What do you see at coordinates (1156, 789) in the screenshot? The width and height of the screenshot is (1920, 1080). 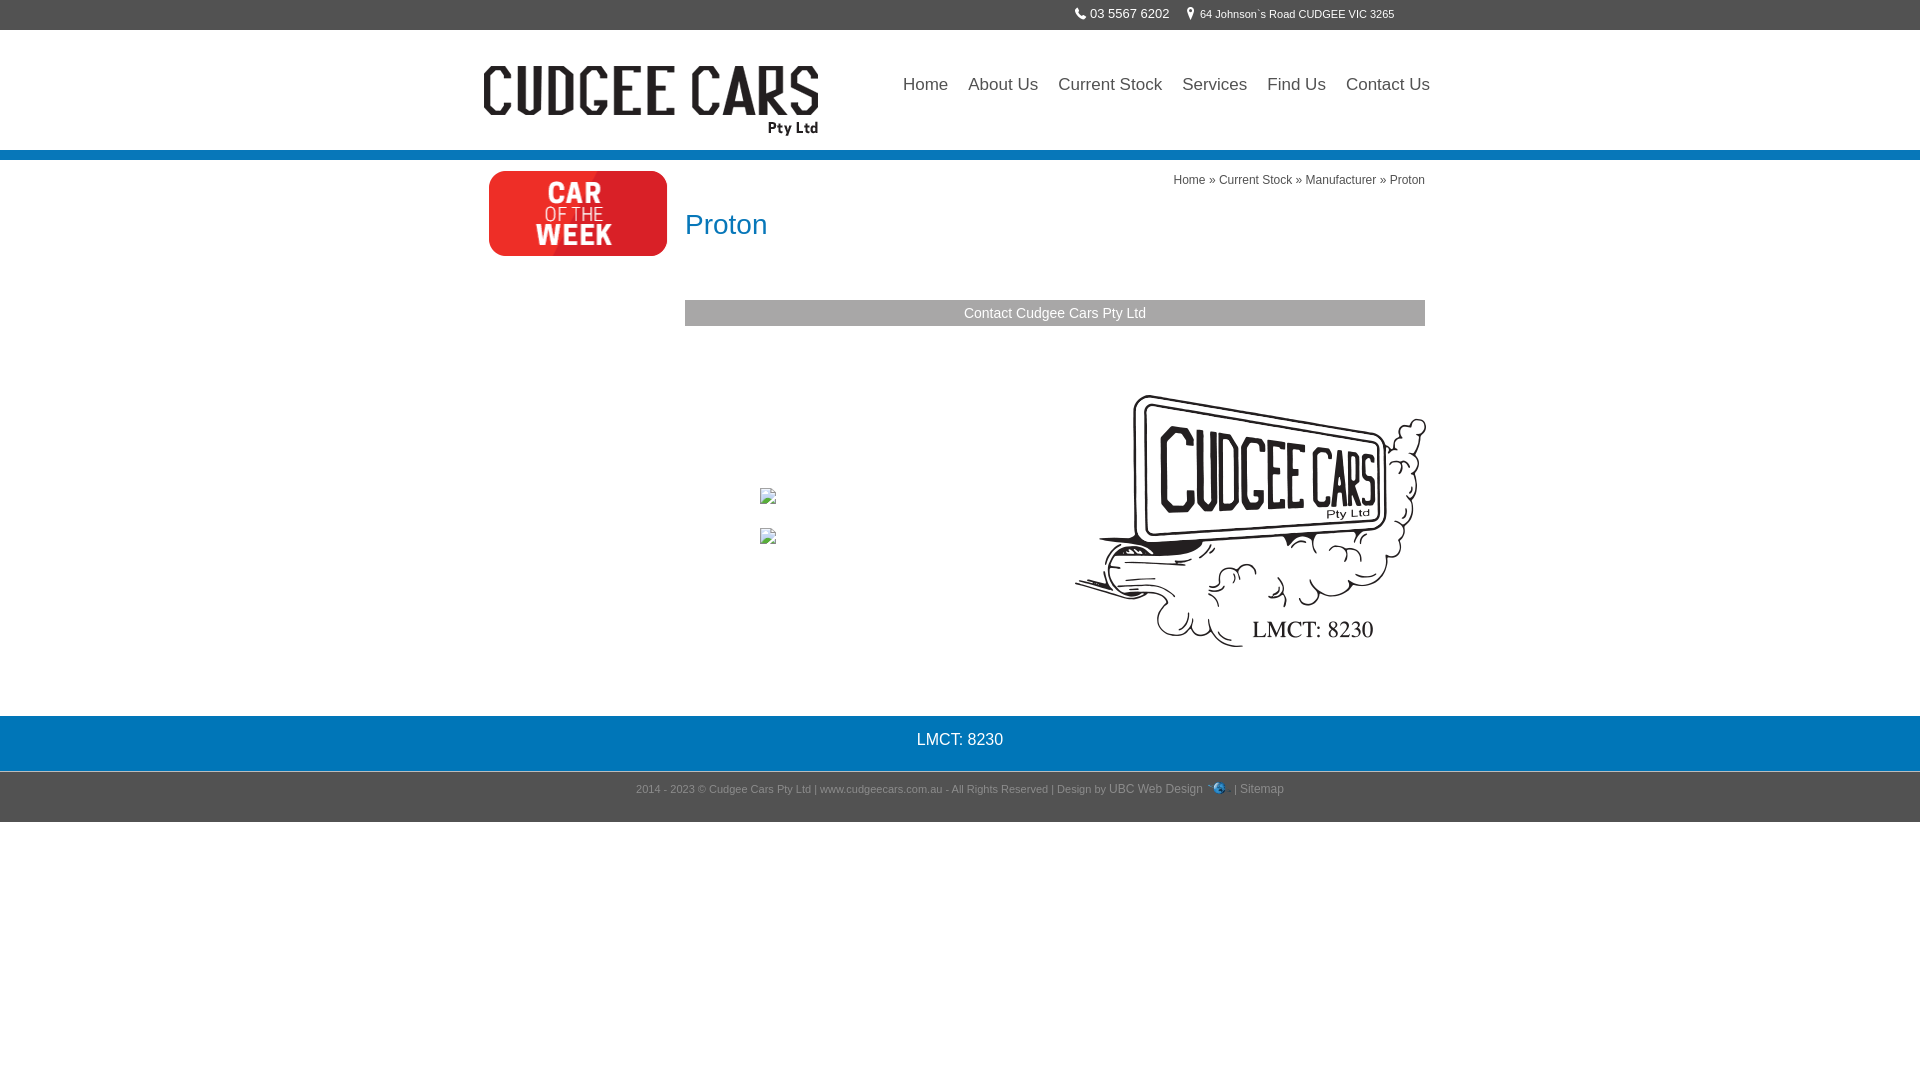 I see `UBC Web Design` at bounding box center [1156, 789].